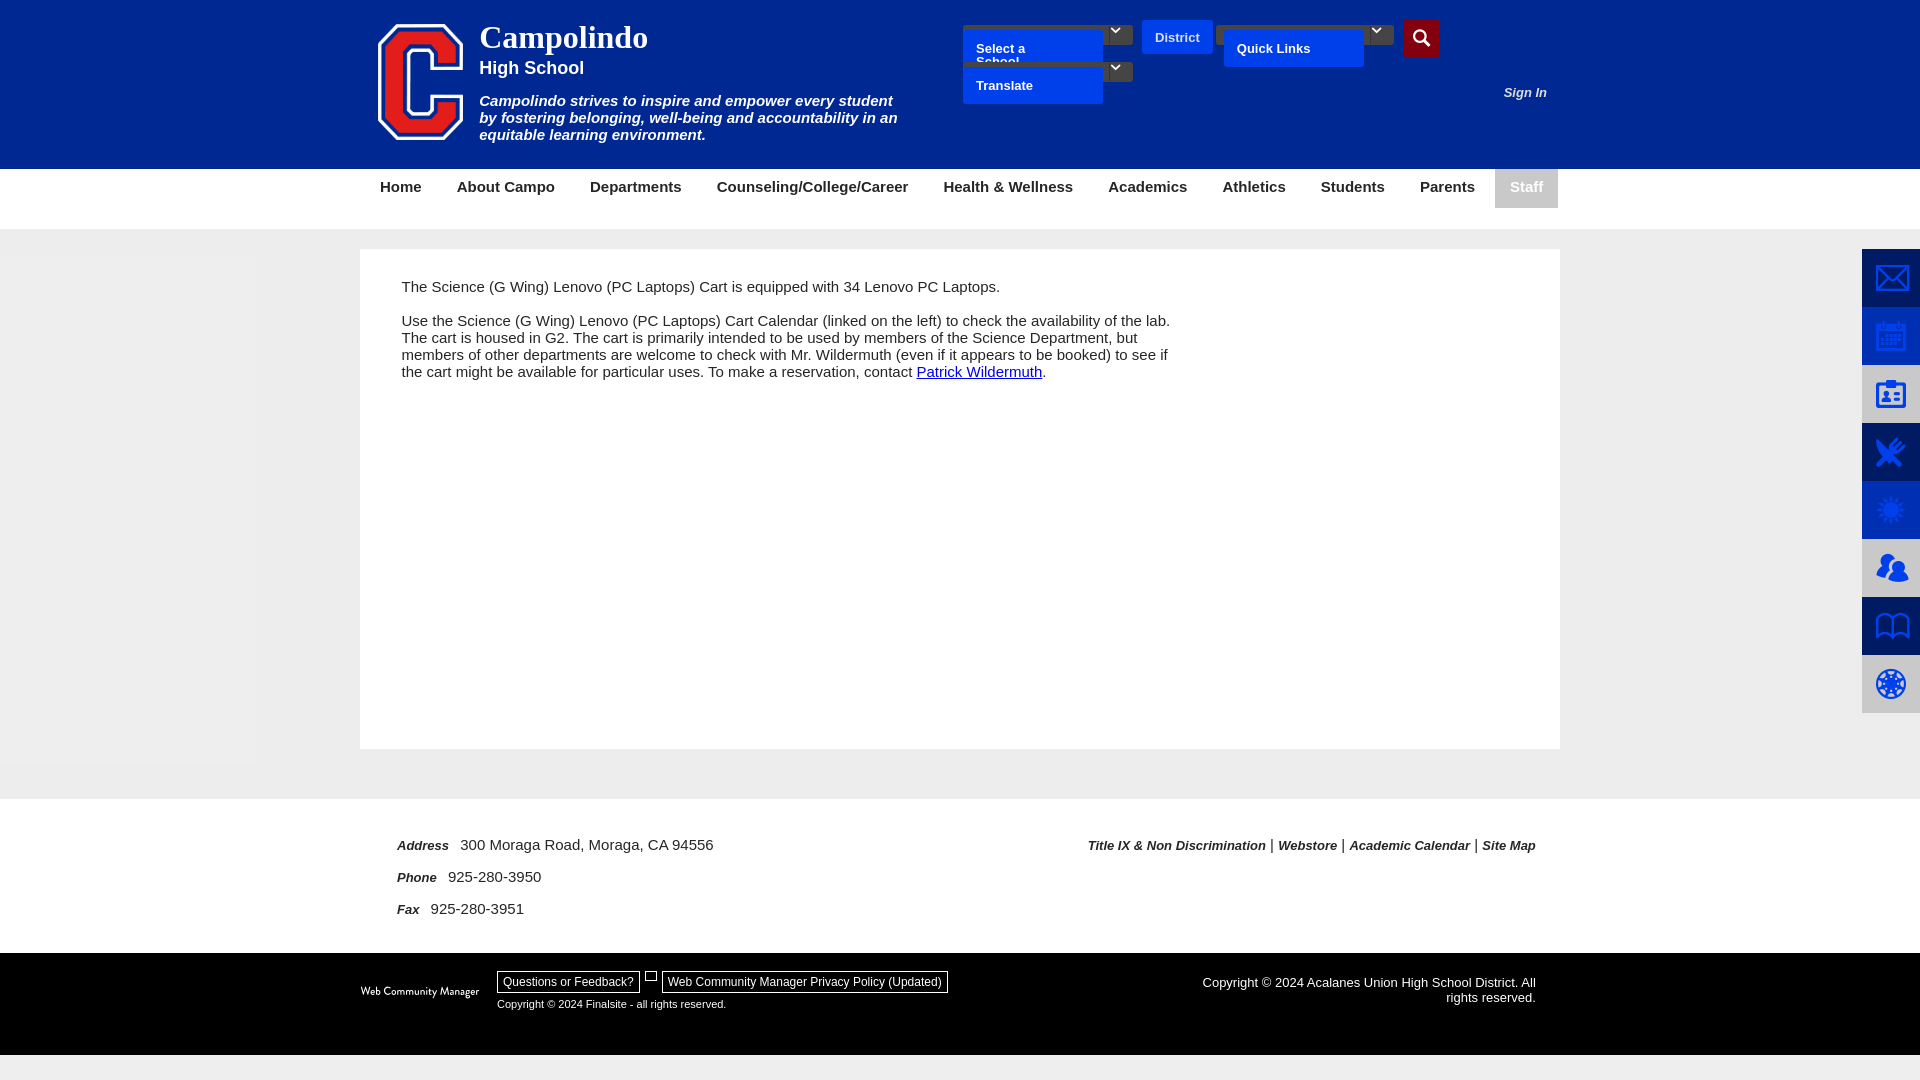  Describe the element at coordinates (1178, 38) in the screenshot. I see `District` at that location.